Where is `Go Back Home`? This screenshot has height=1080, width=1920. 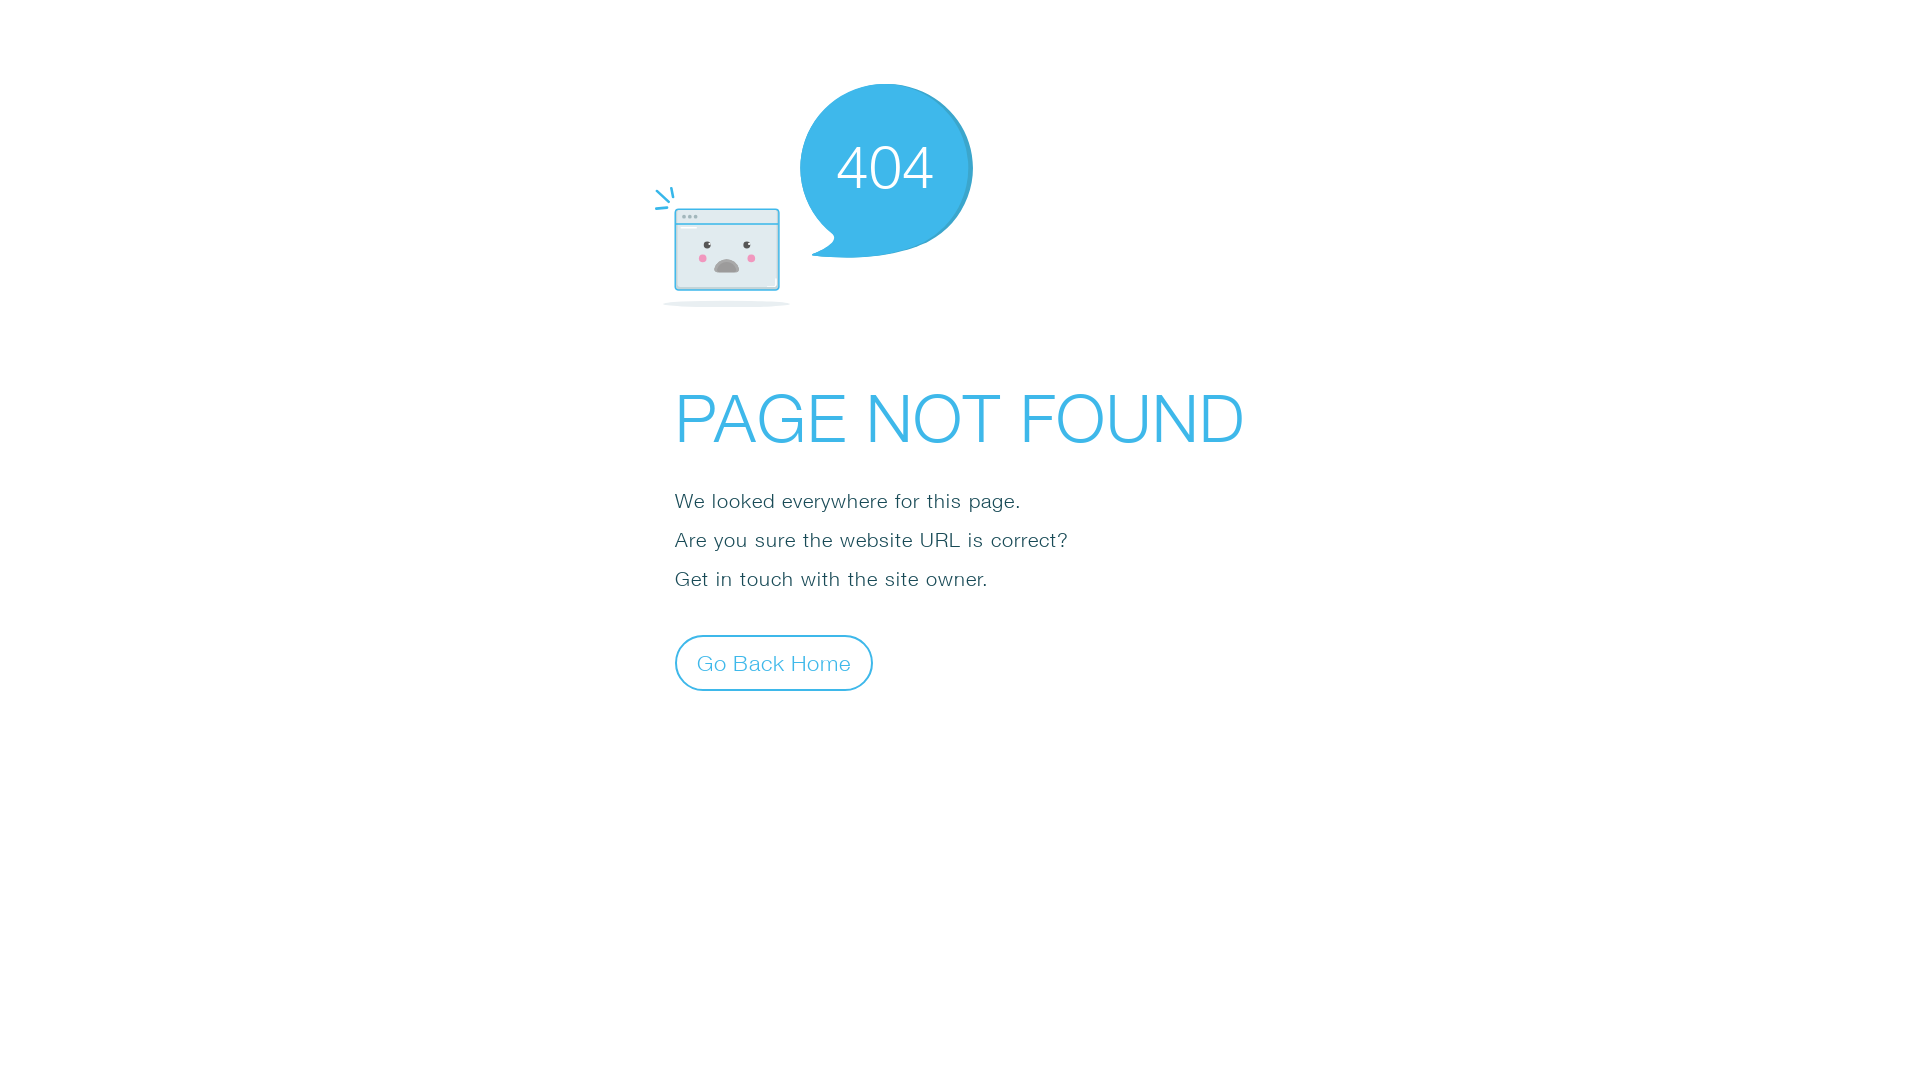 Go Back Home is located at coordinates (774, 662).